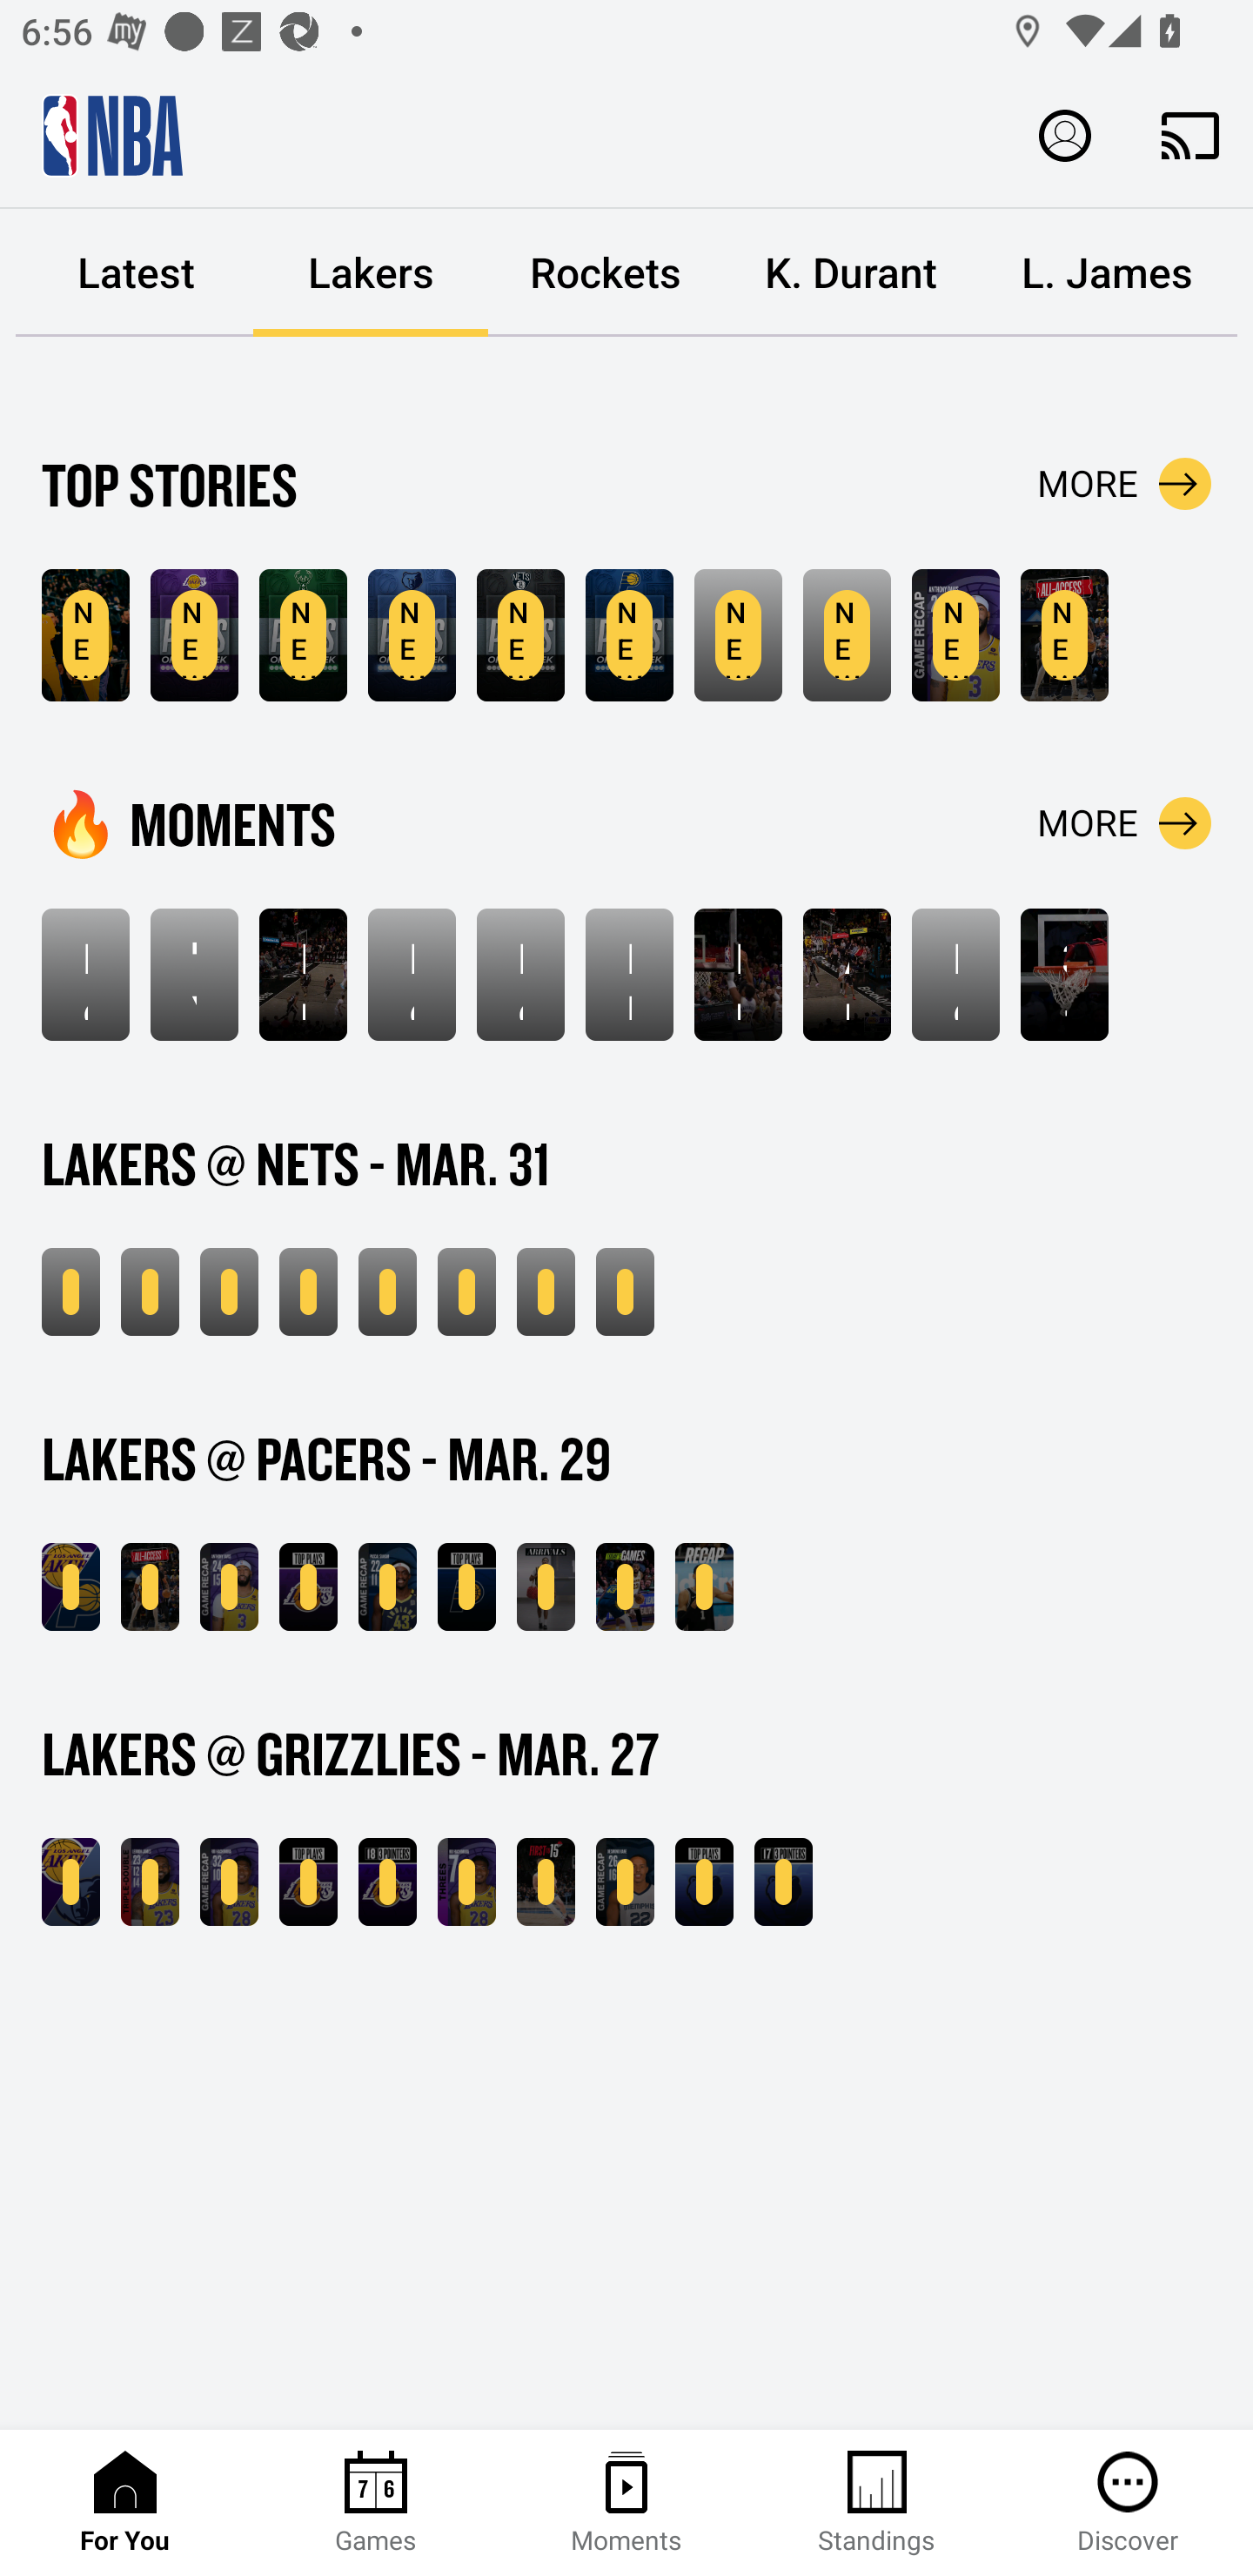 Image resolution: width=1253 pixels, height=2576 pixels. What do you see at coordinates (1107, 273) in the screenshot?
I see `L. James` at bounding box center [1107, 273].